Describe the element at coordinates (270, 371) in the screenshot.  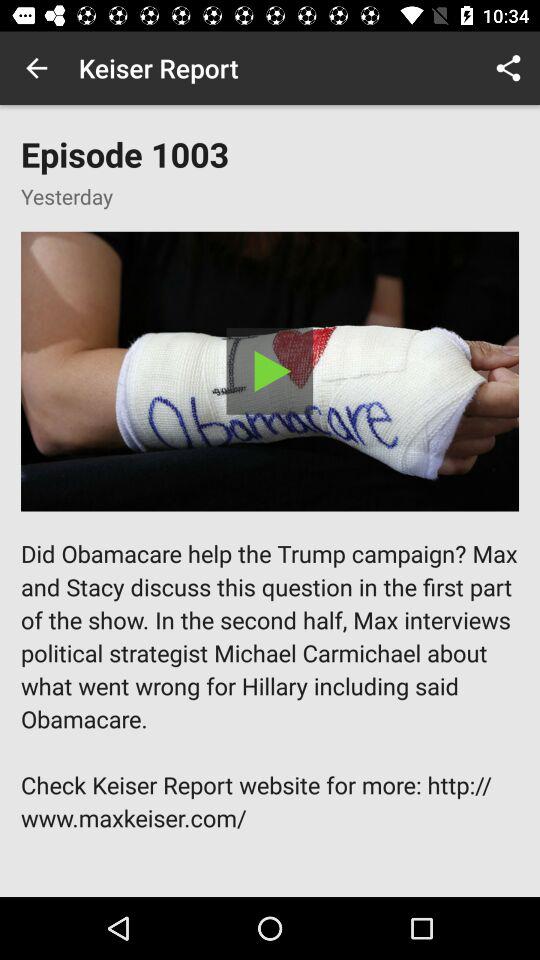
I see `click icon below the yesterday icon` at that location.